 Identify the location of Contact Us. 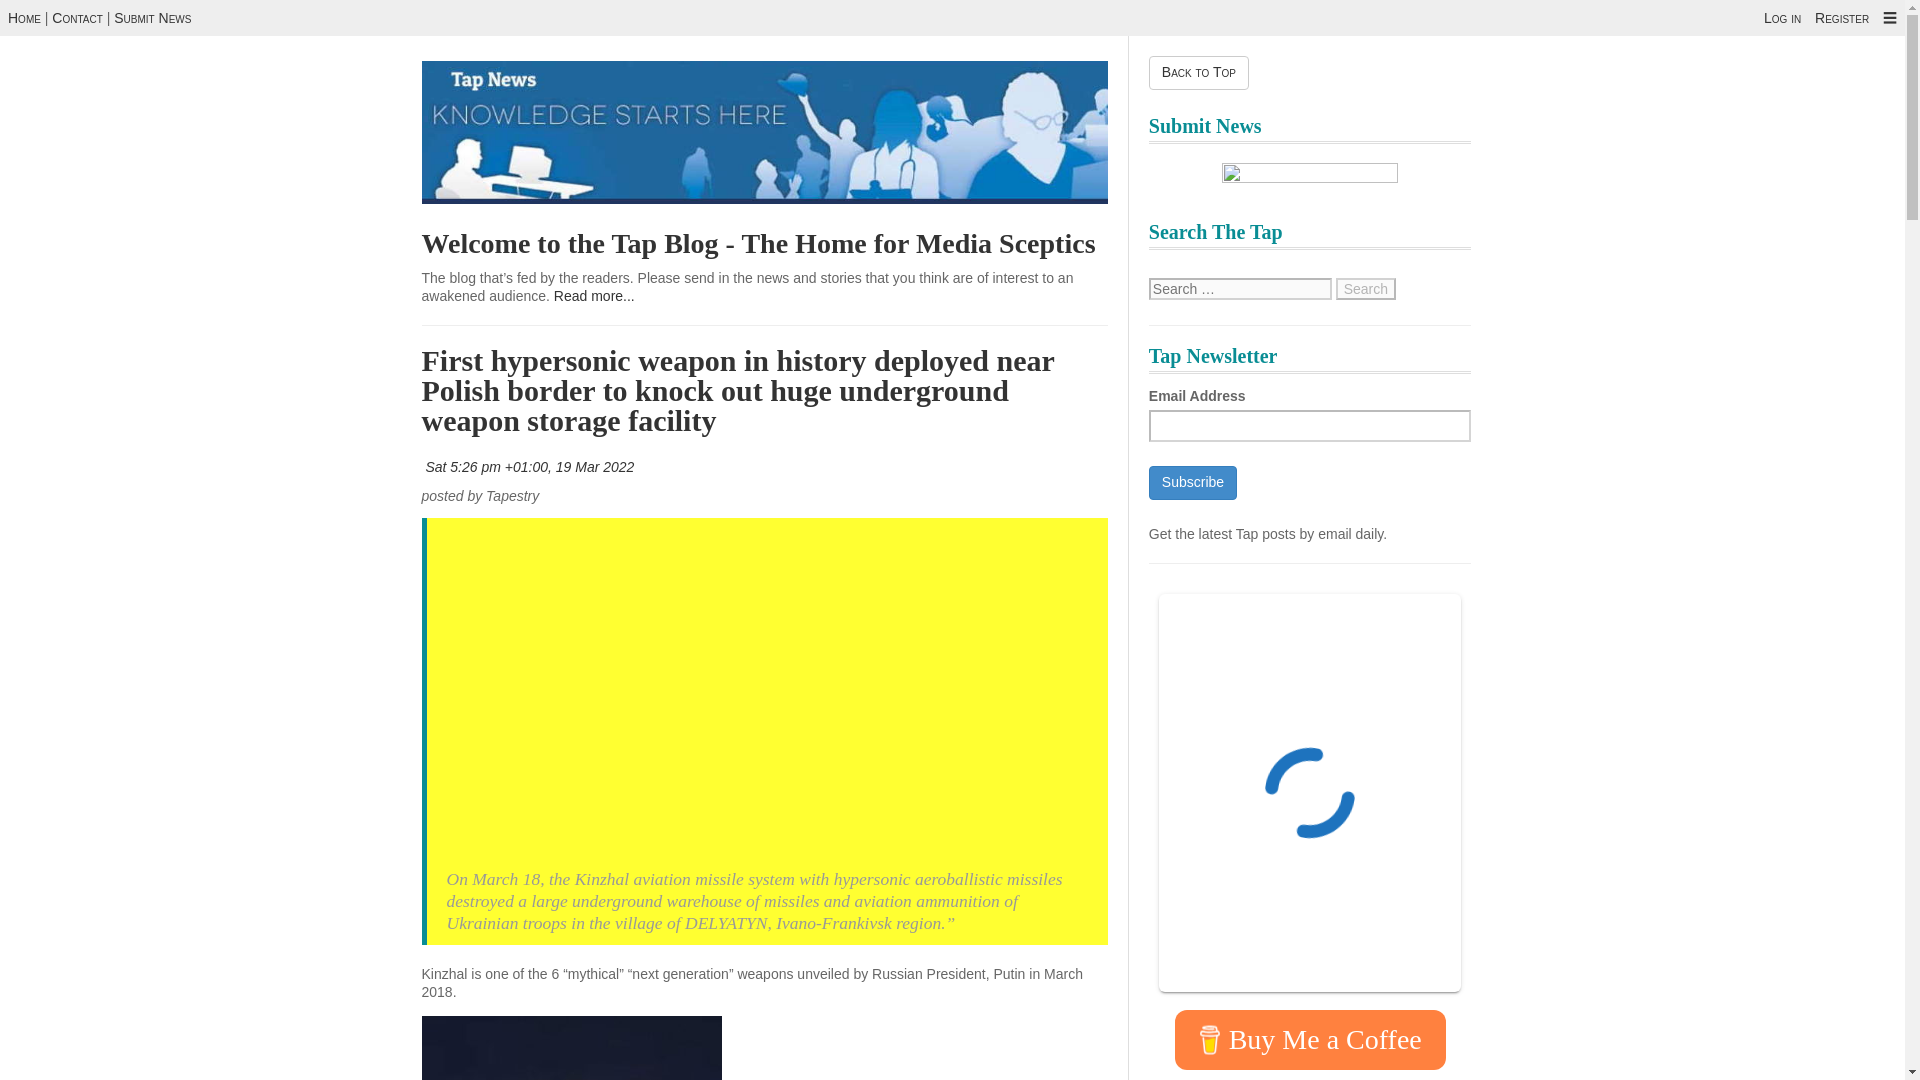
(76, 17).